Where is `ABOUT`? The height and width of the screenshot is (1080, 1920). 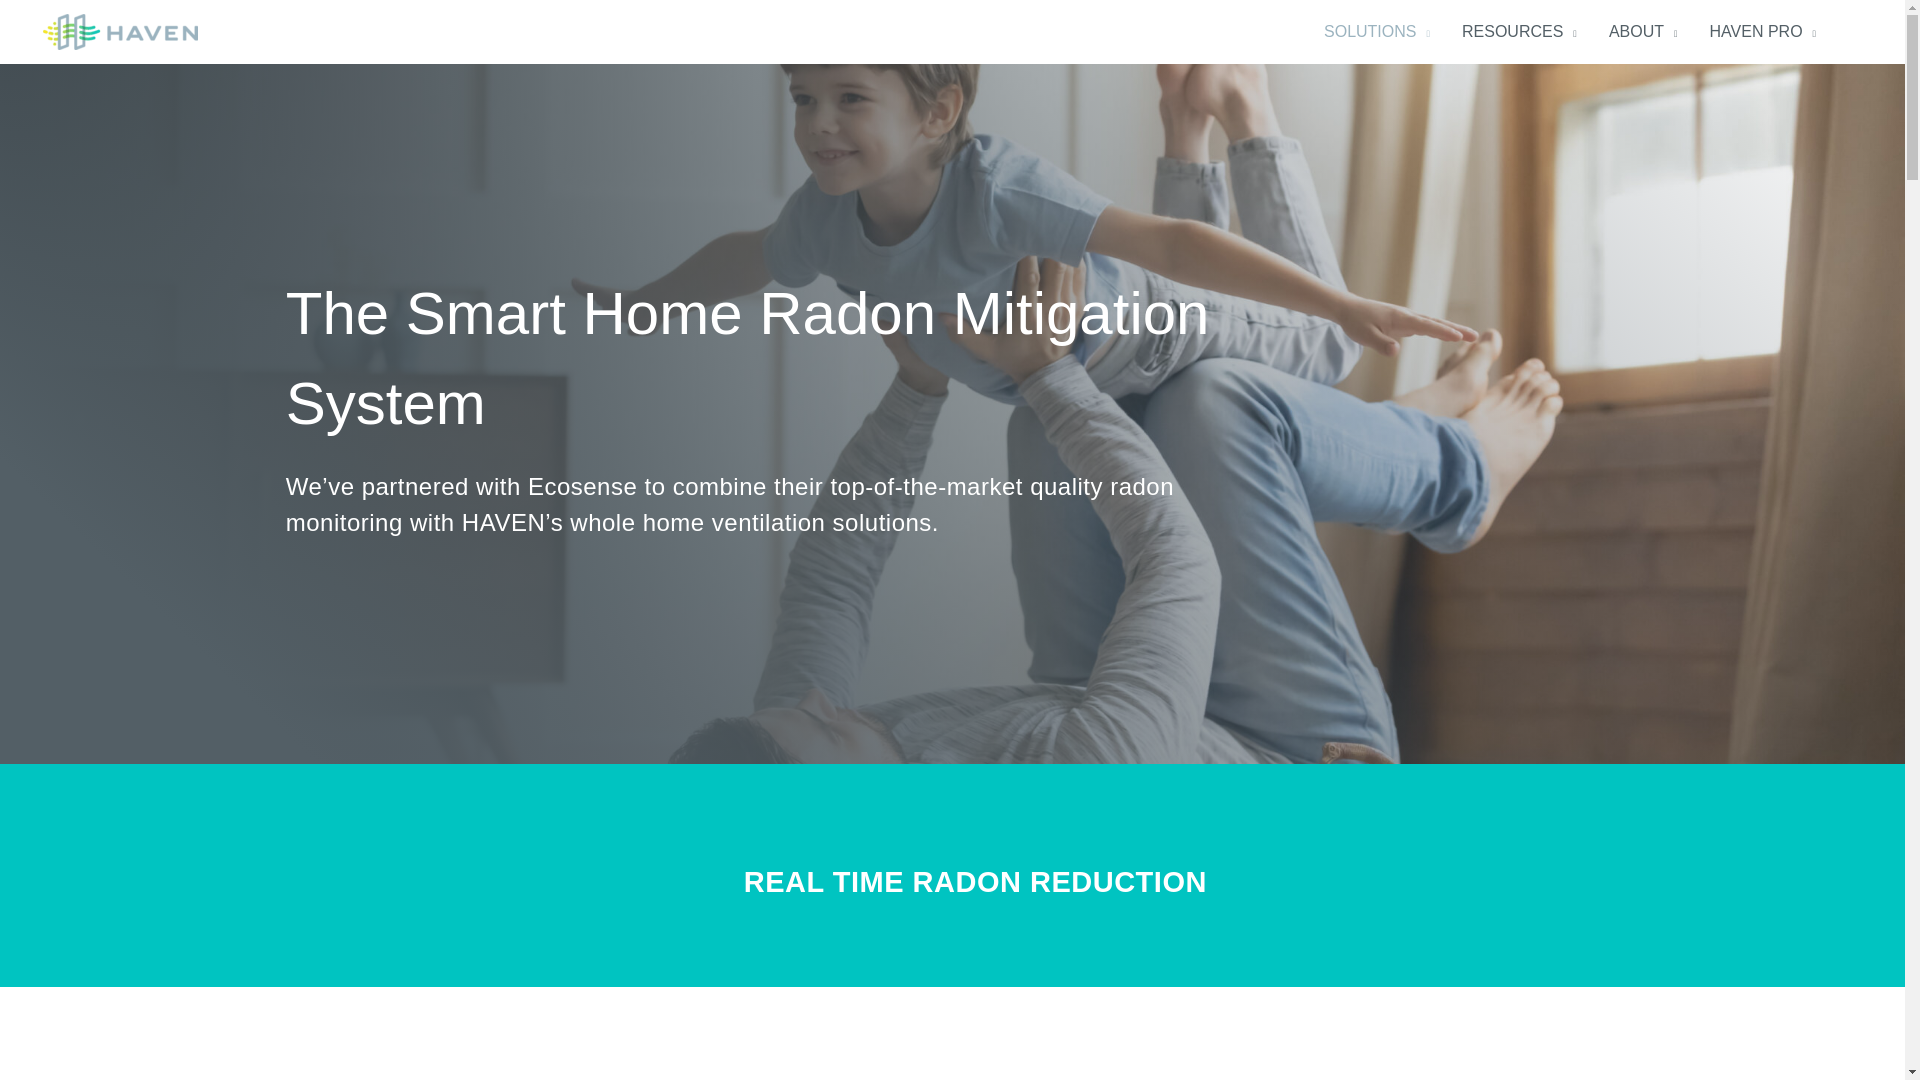
ABOUT is located at coordinates (1643, 32).